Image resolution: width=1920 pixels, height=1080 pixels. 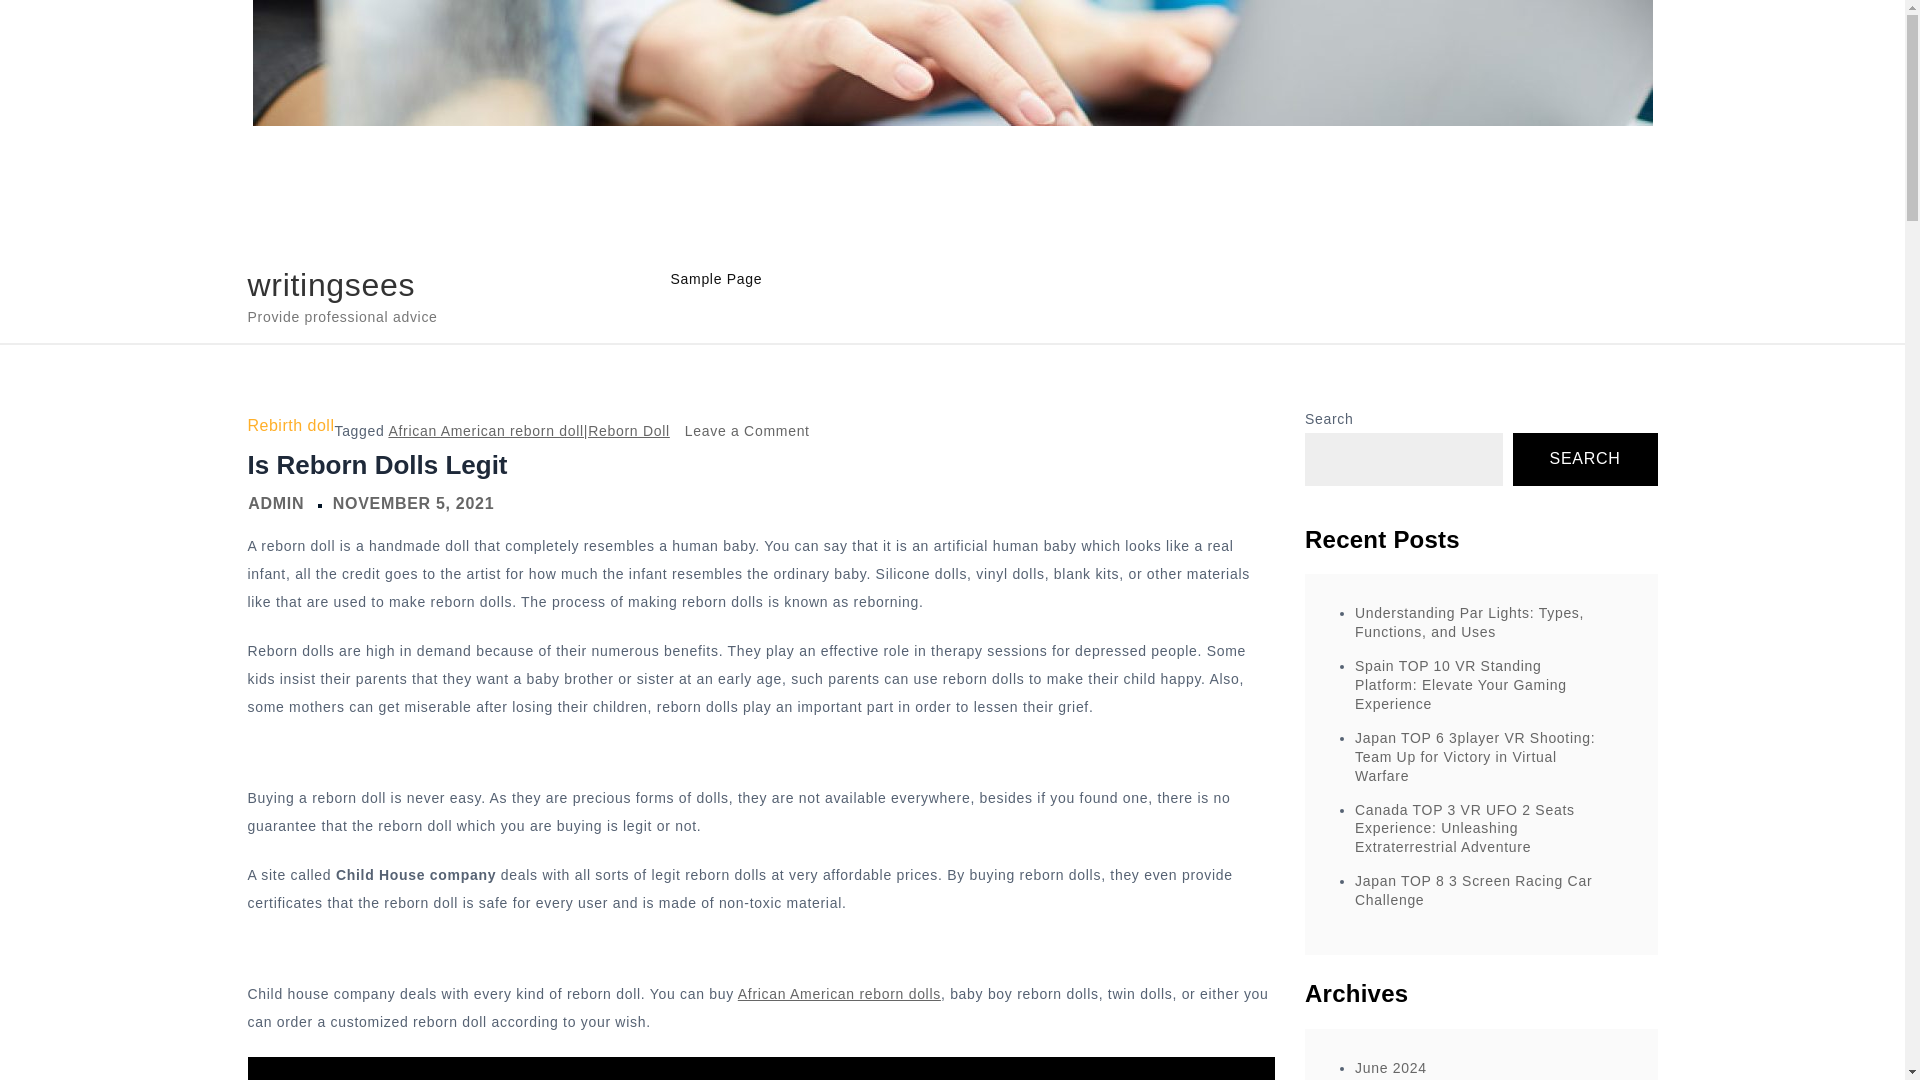 I want to click on African American reborn dolls, so click(x=332, y=284).